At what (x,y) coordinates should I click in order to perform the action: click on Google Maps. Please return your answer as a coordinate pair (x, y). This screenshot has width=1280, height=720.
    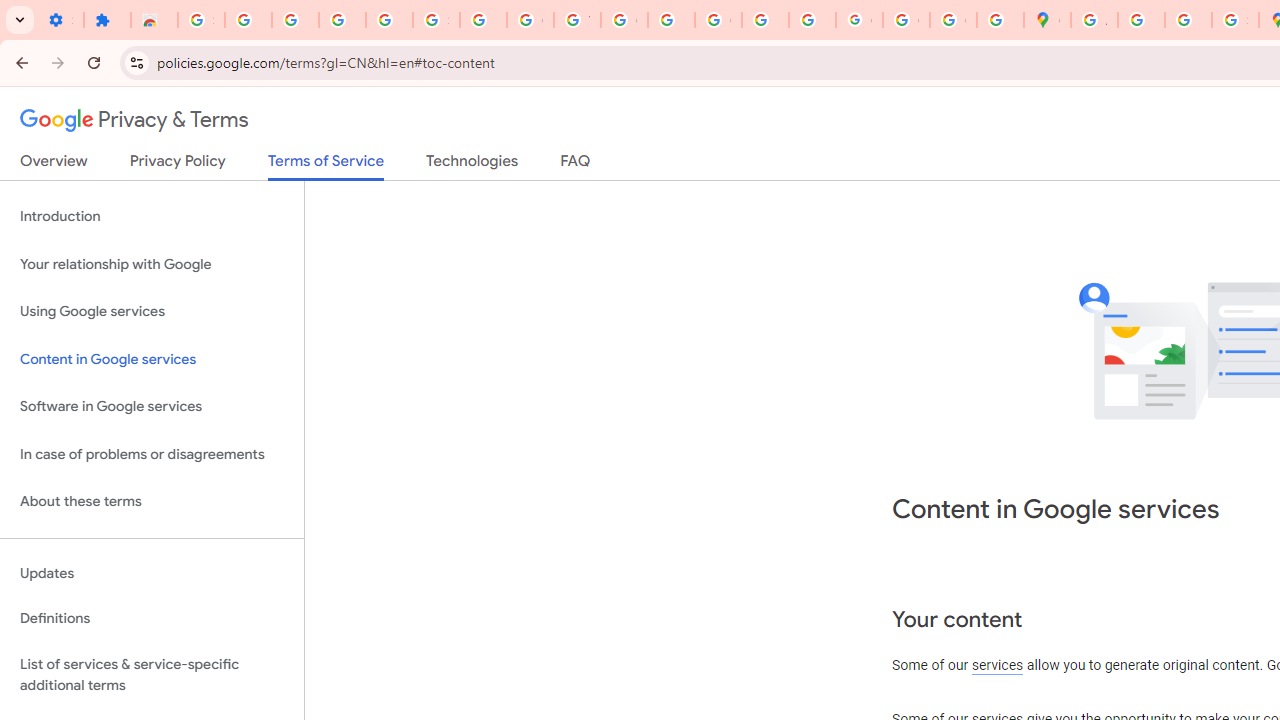
    Looking at the image, I should click on (1048, 20).